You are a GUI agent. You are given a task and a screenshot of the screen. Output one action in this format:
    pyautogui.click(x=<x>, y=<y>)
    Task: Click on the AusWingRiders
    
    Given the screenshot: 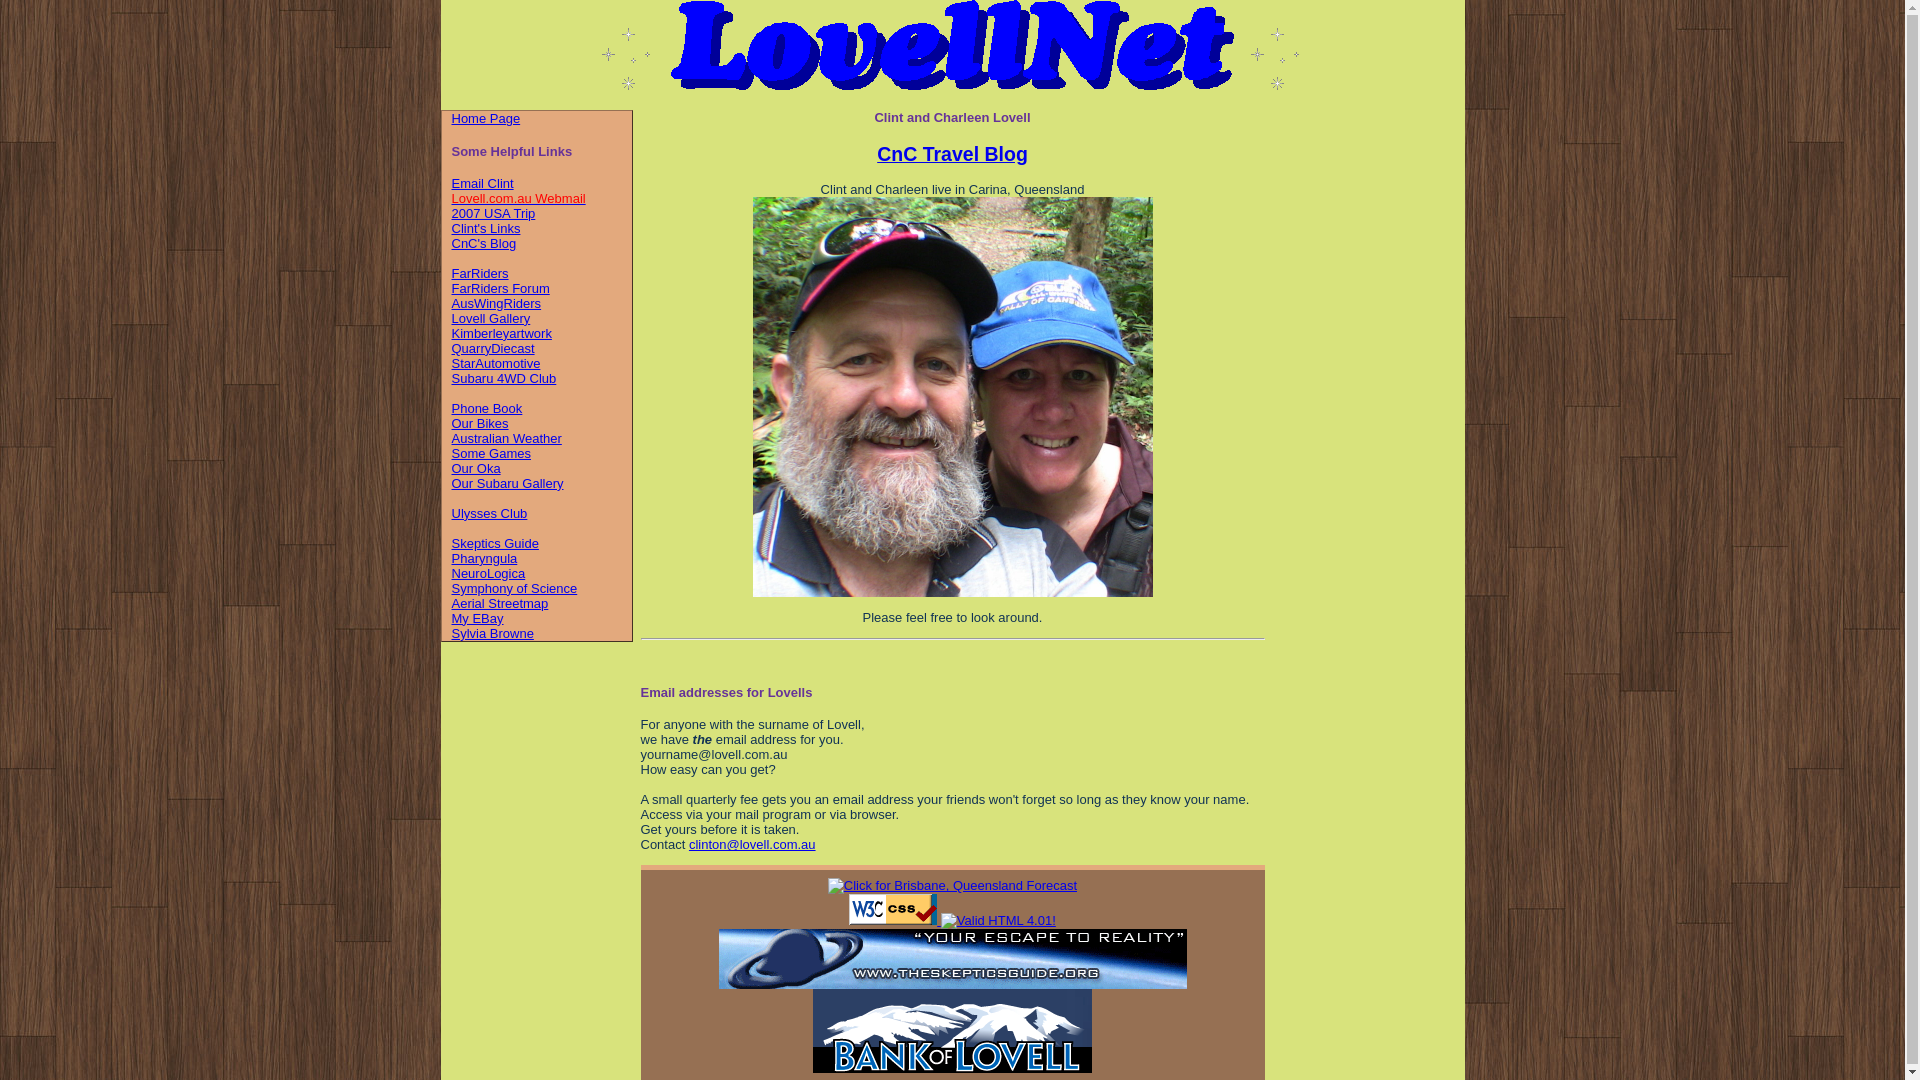 What is the action you would take?
    pyautogui.click(x=497, y=304)
    